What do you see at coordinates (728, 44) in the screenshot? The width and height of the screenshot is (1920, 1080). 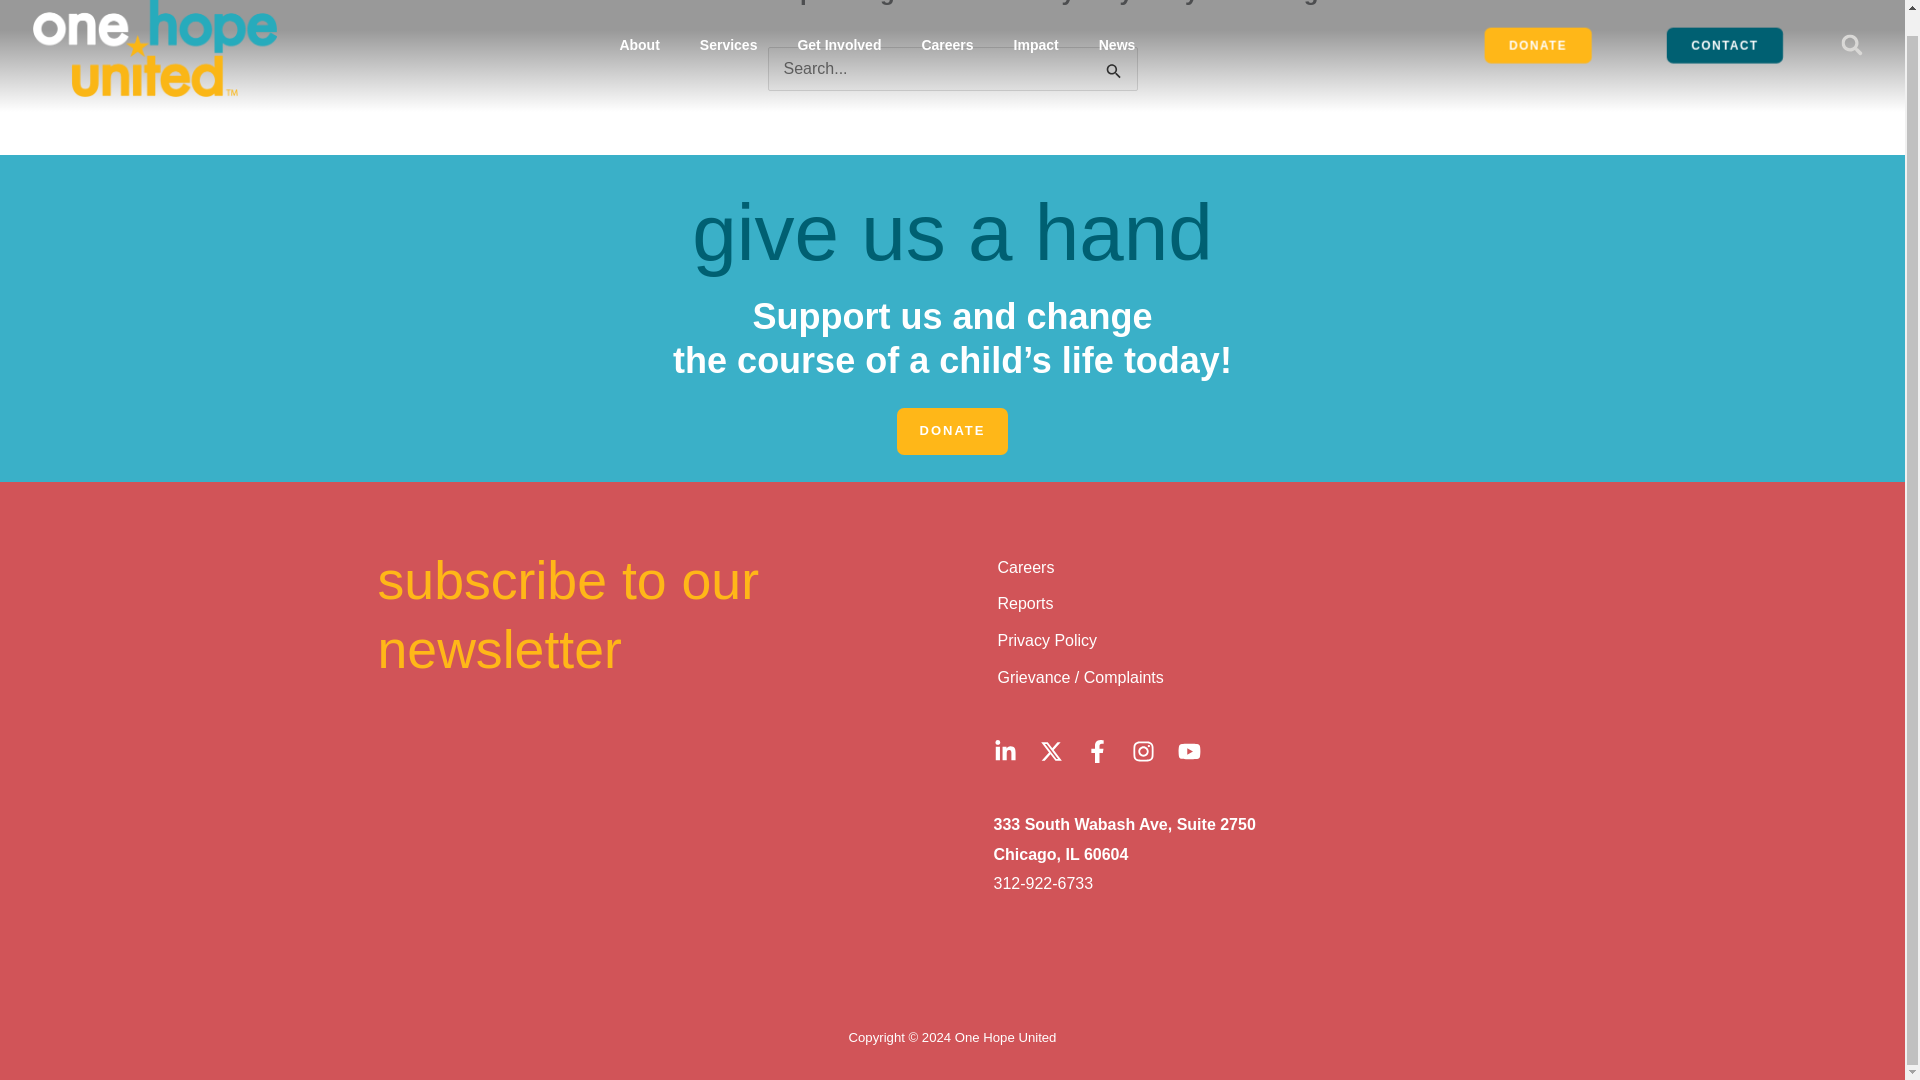 I see `Services` at bounding box center [728, 44].